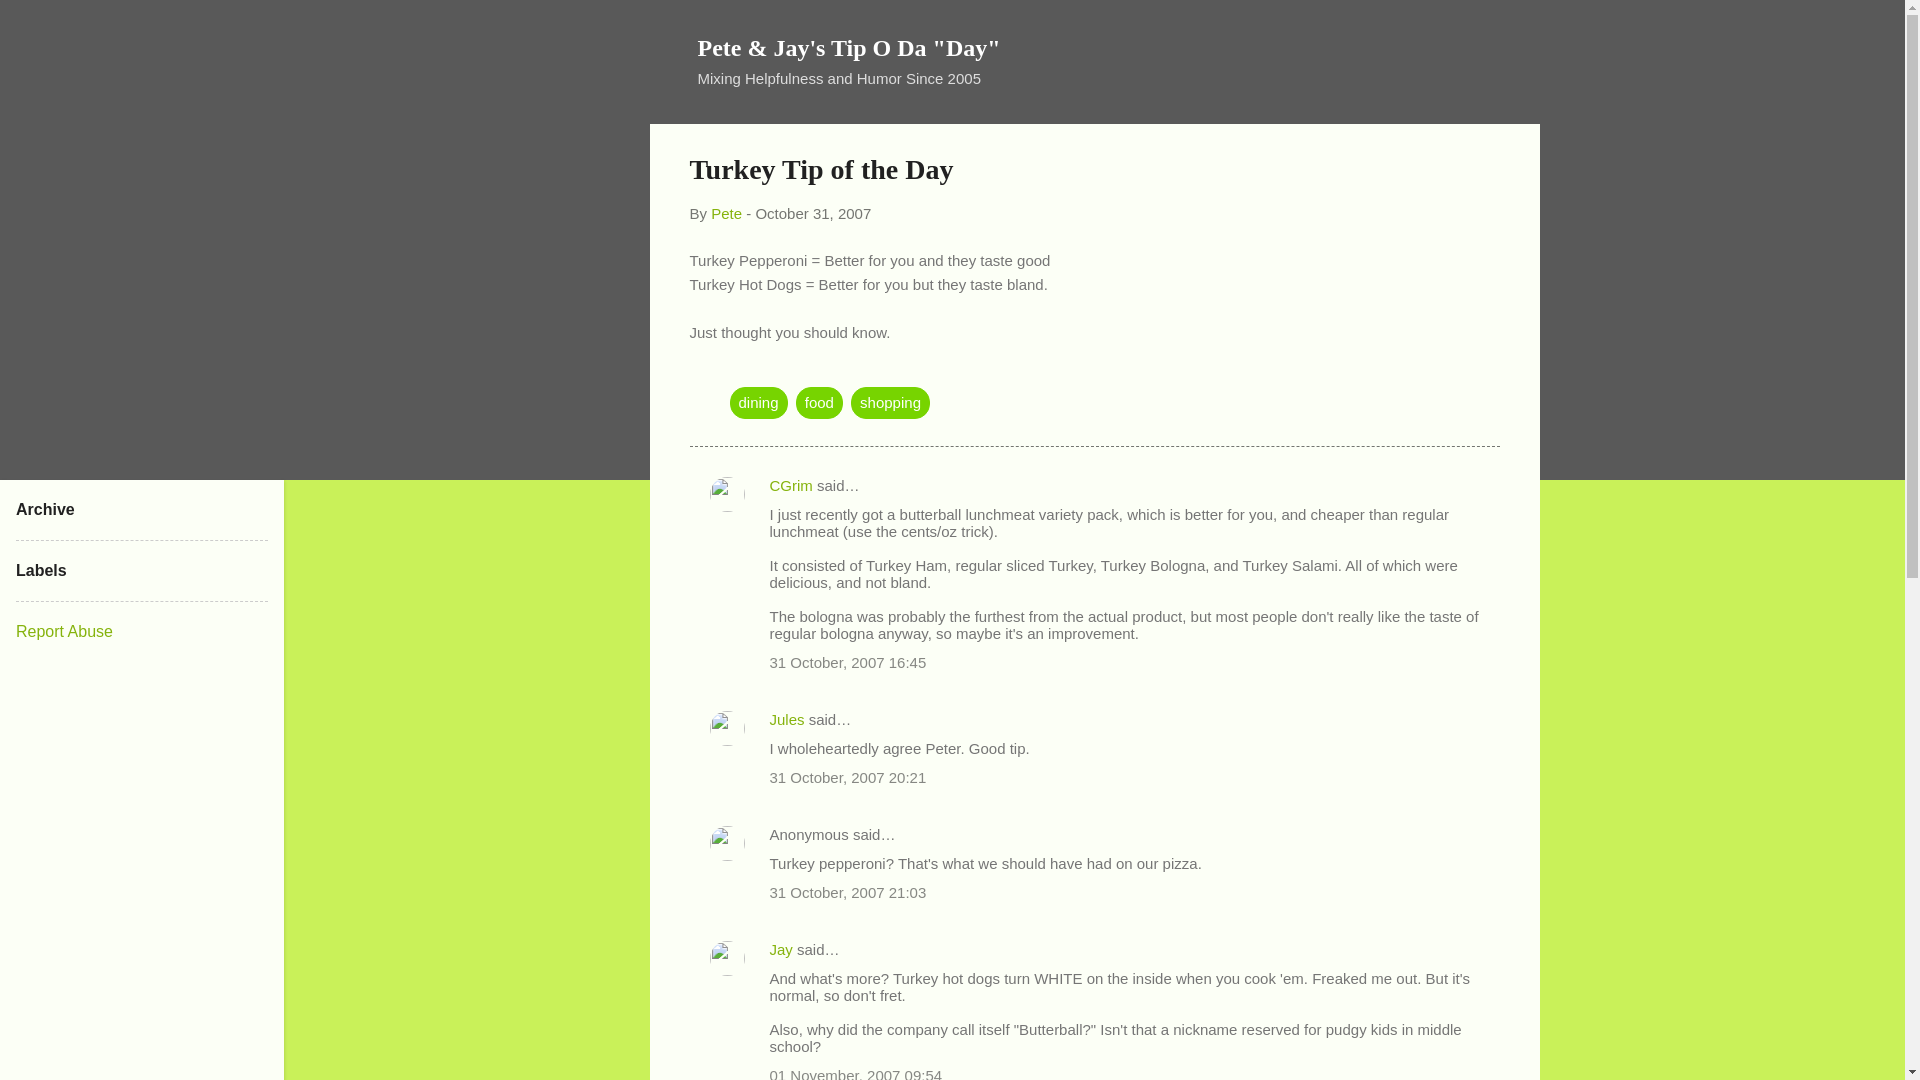 Image resolution: width=1920 pixels, height=1080 pixels. Describe the element at coordinates (812, 214) in the screenshot. I see `permanent link` at that location.